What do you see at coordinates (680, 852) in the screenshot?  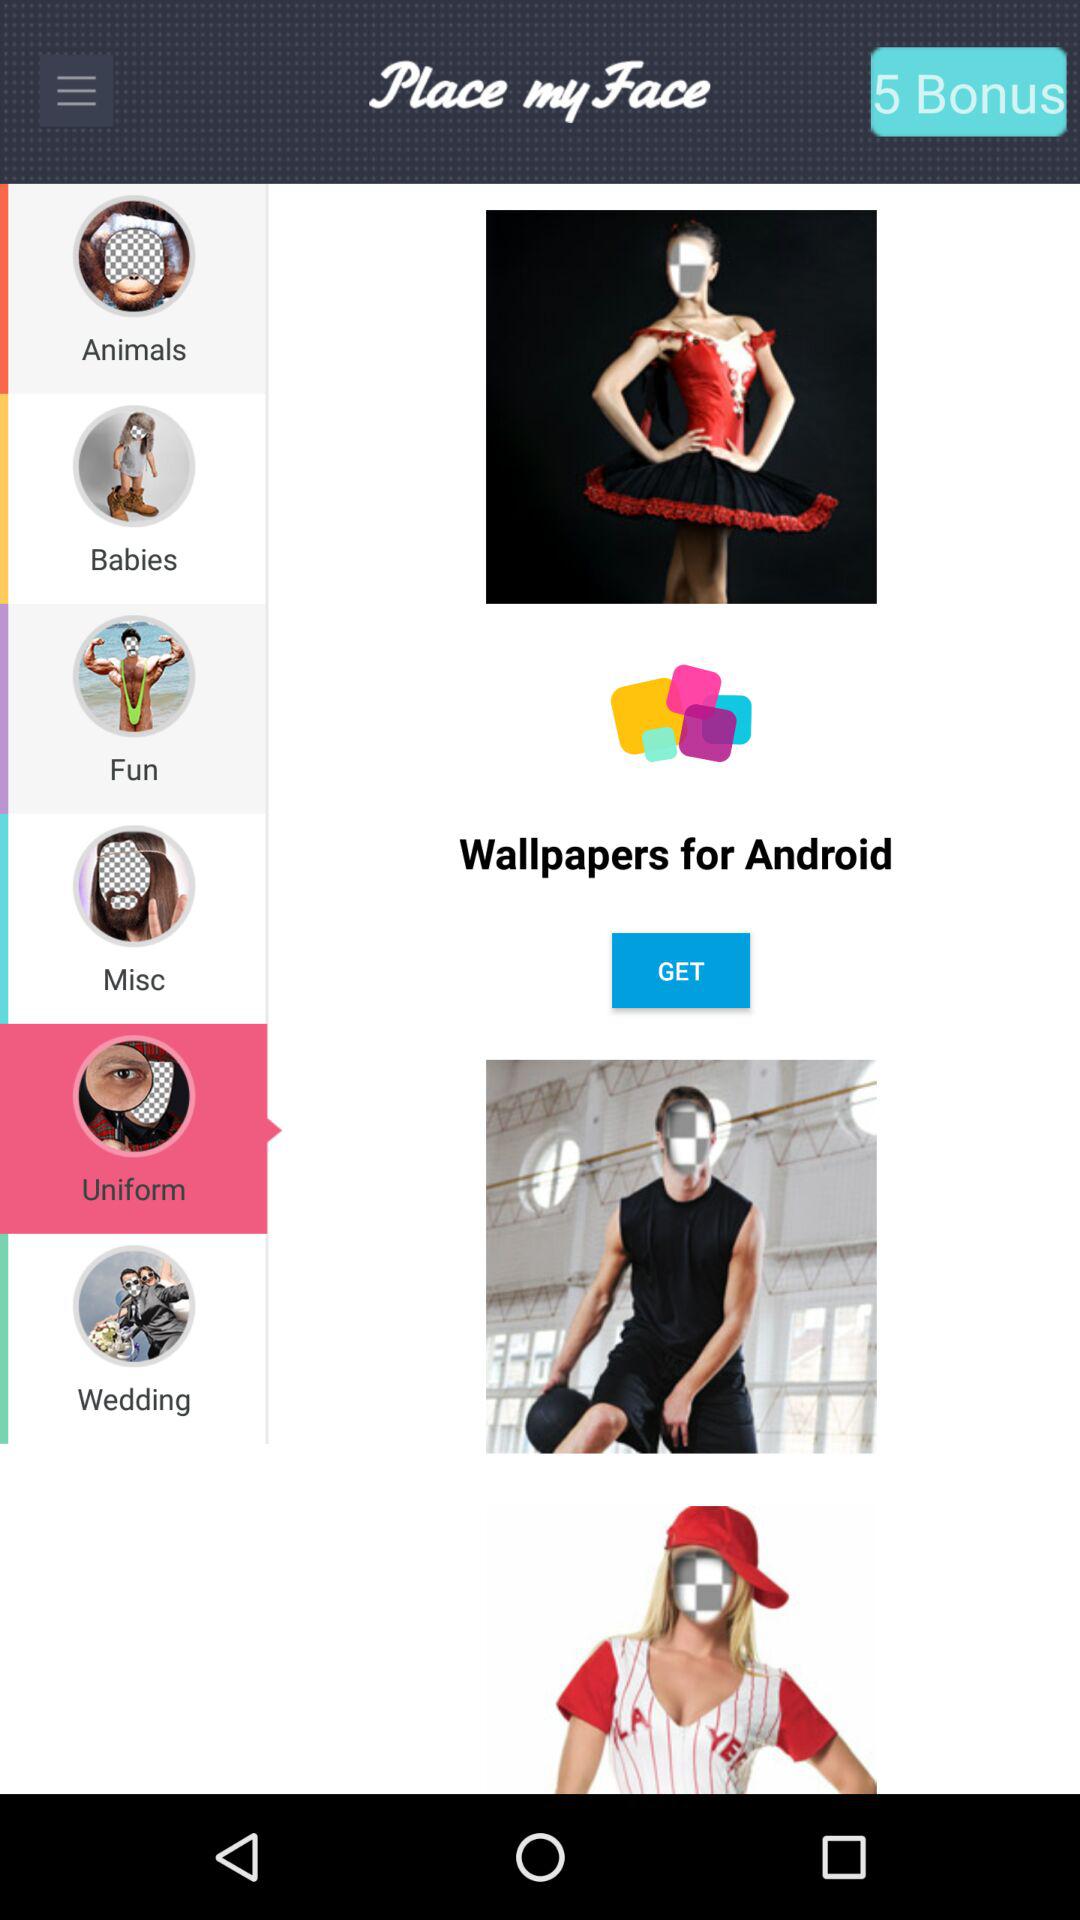 I see `jump to wallpapers for android  app` at bounding box center [680, 852].